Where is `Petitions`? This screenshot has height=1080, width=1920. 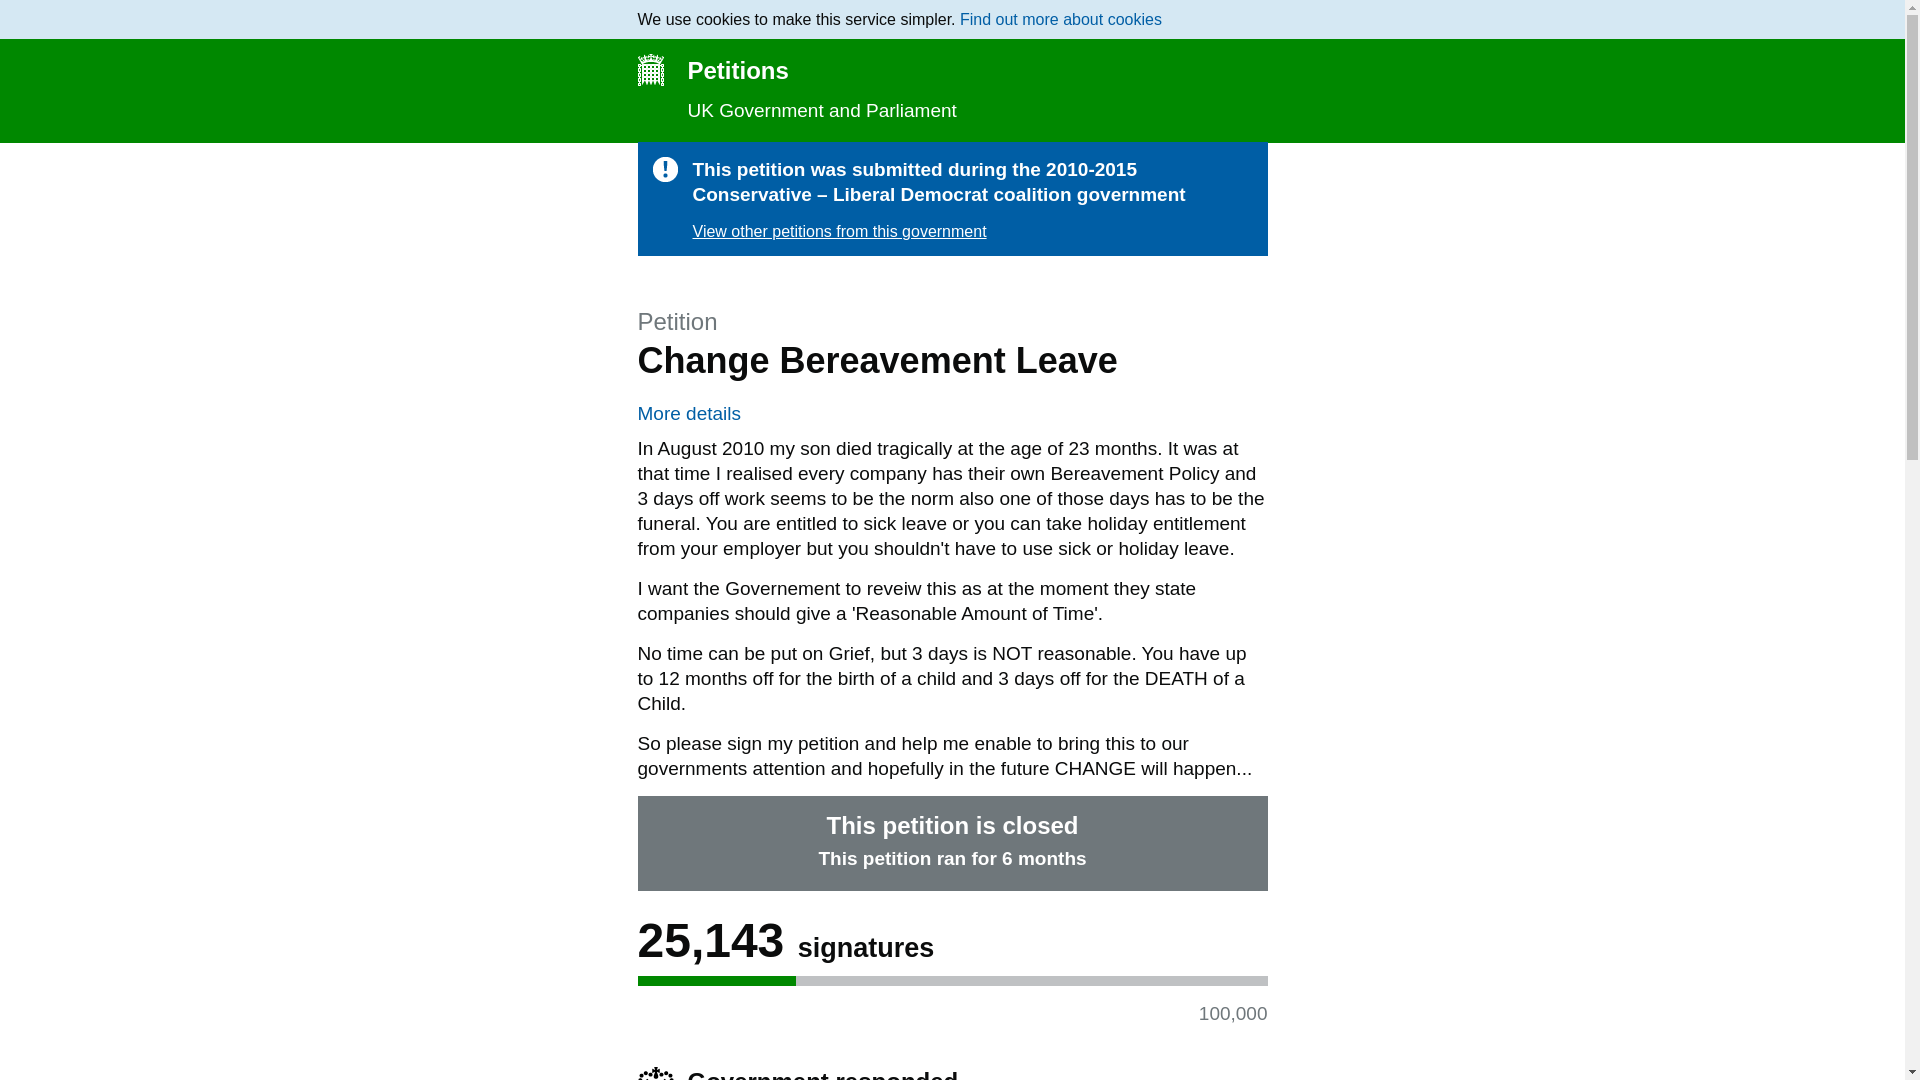 Petitions is located at coordinates (952, 70).